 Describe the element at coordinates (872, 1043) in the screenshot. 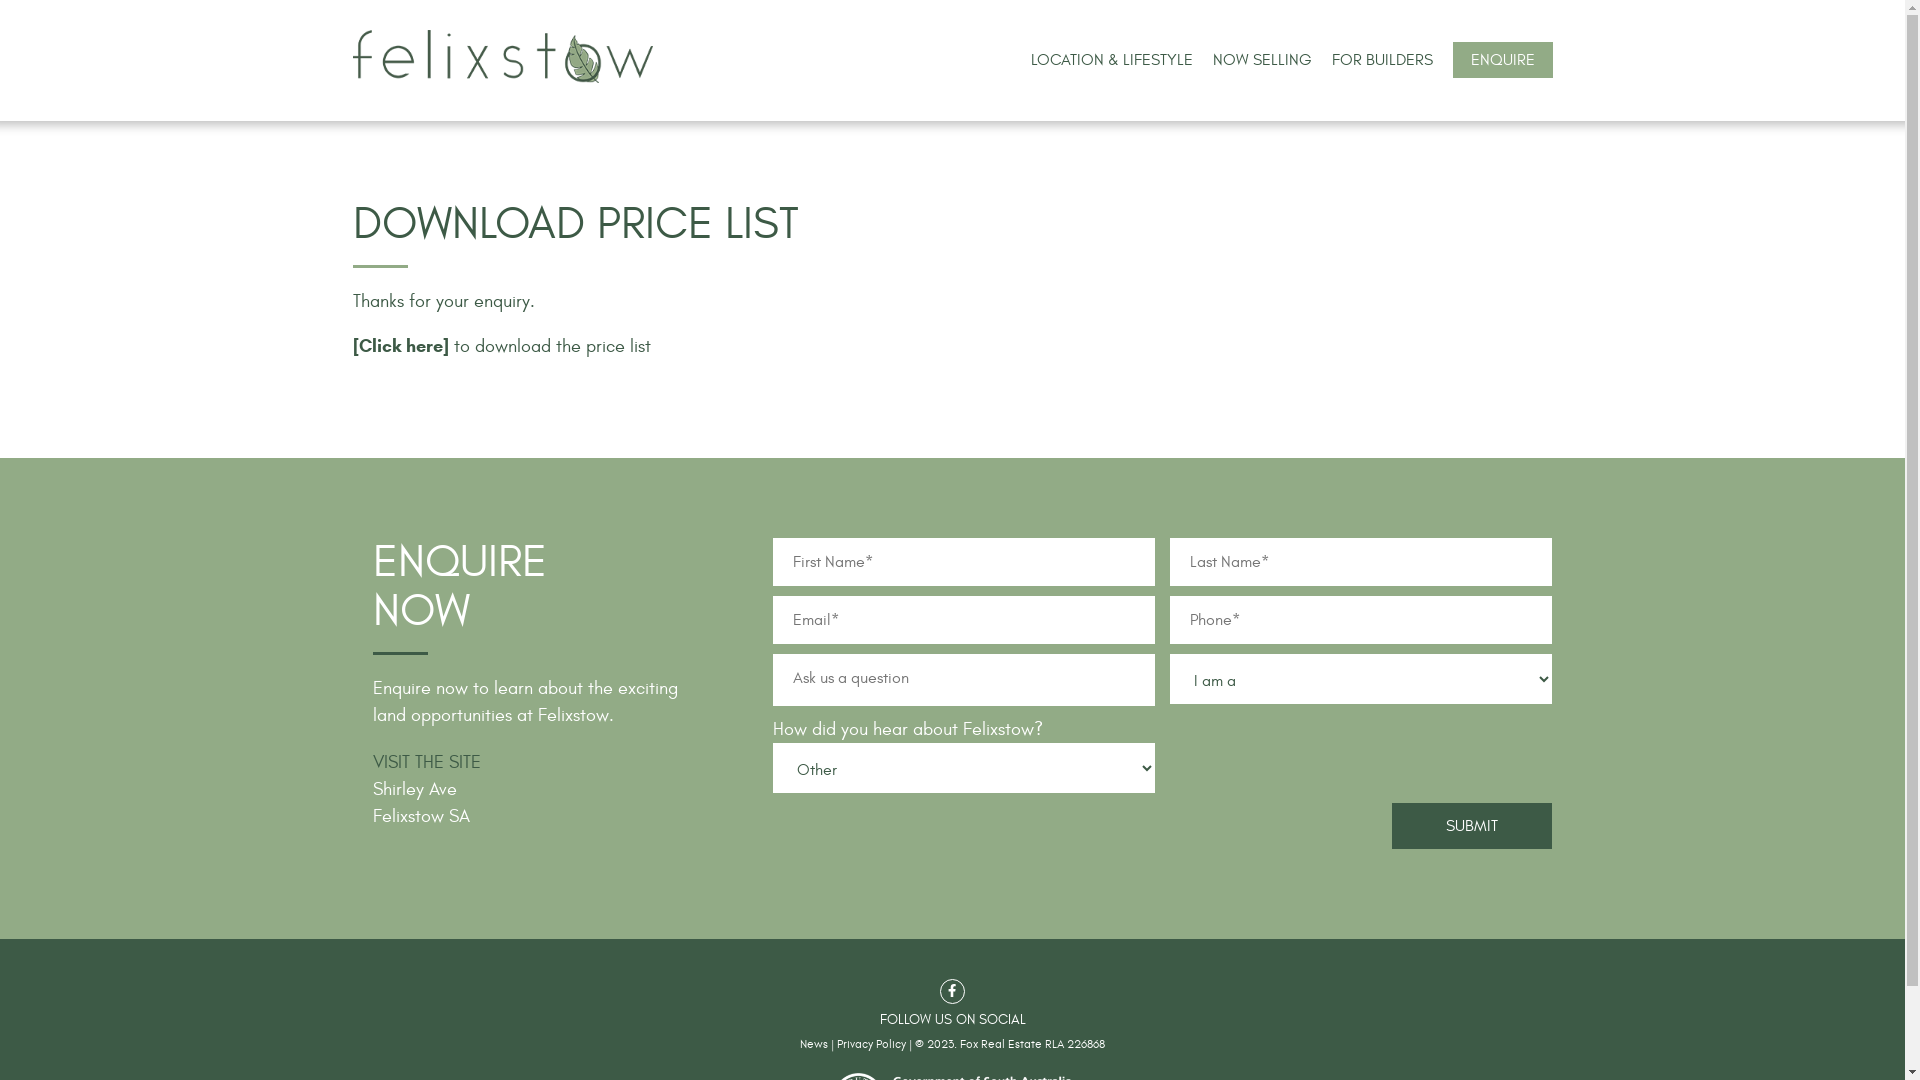

I see `Privacy Policy` at that location.